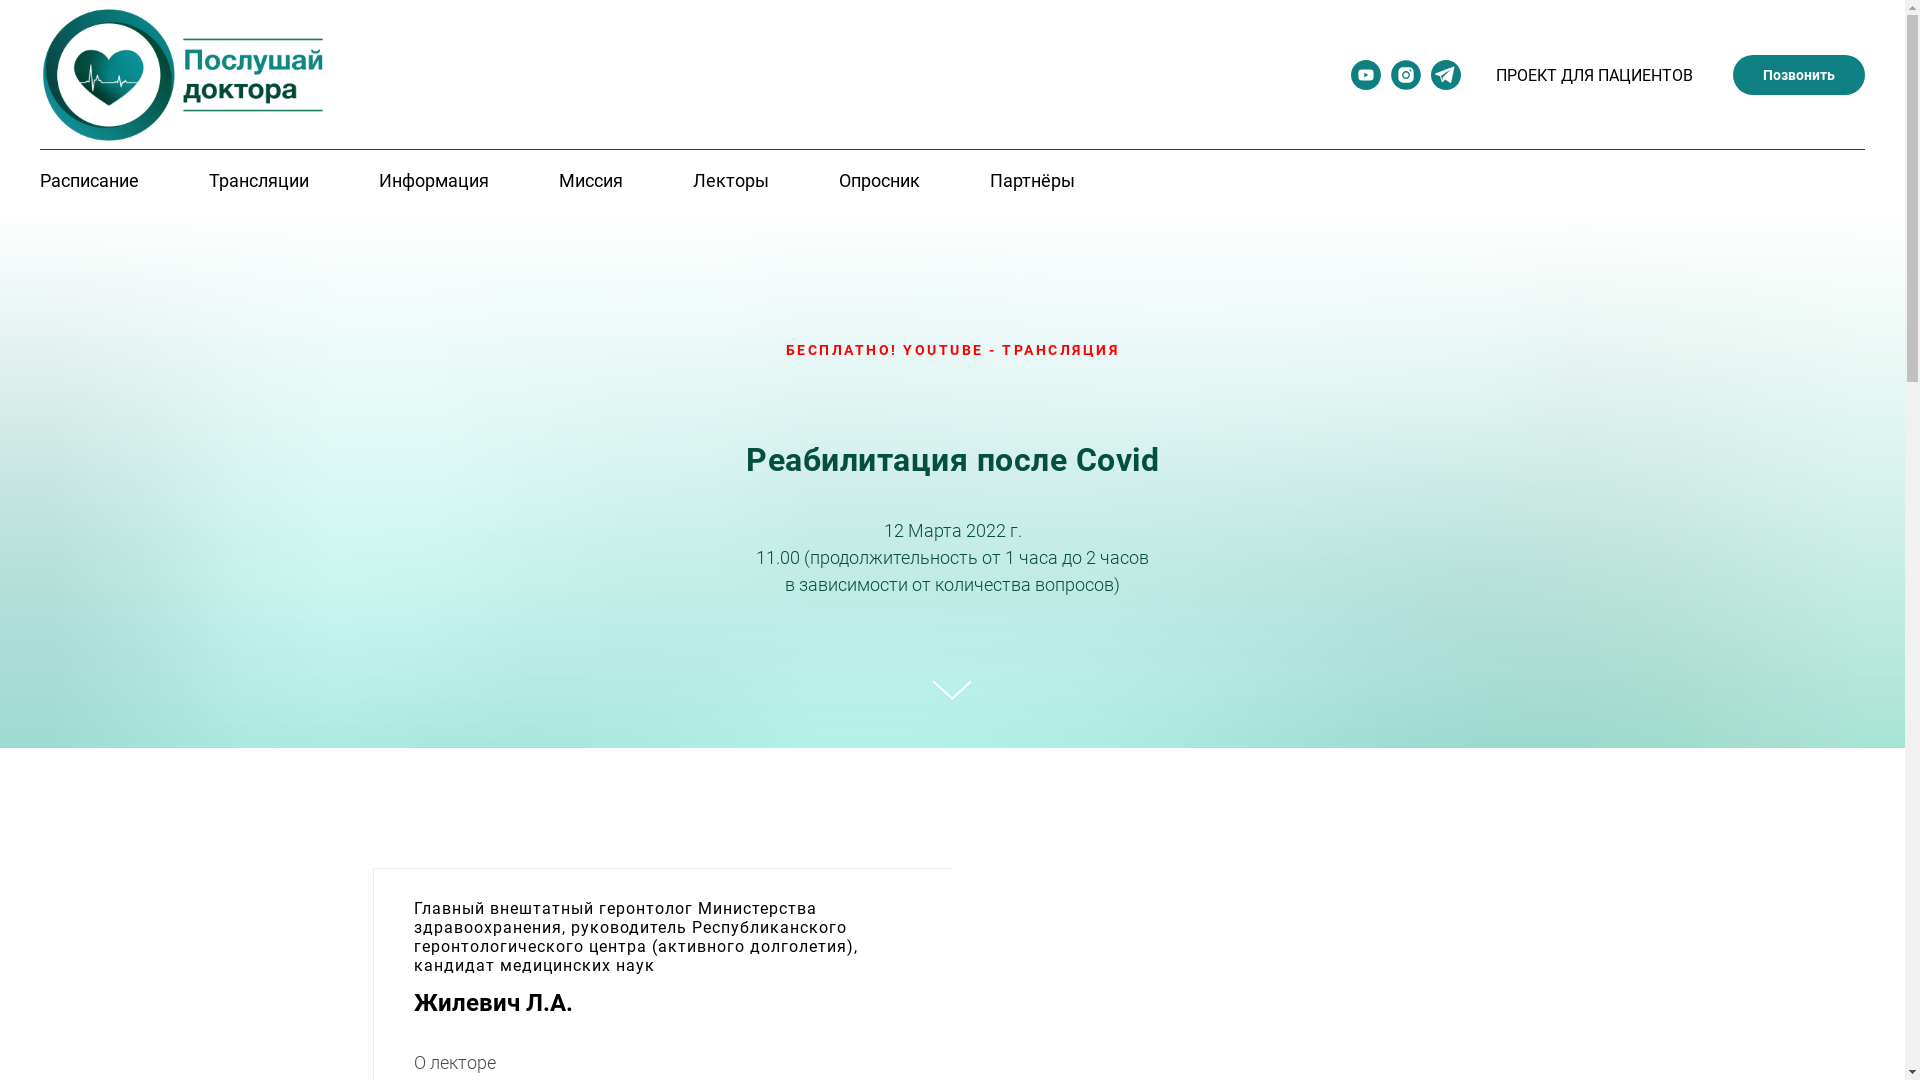 The image size is (1920, 1080). I want to click on Telegram, so click(1446, 84).